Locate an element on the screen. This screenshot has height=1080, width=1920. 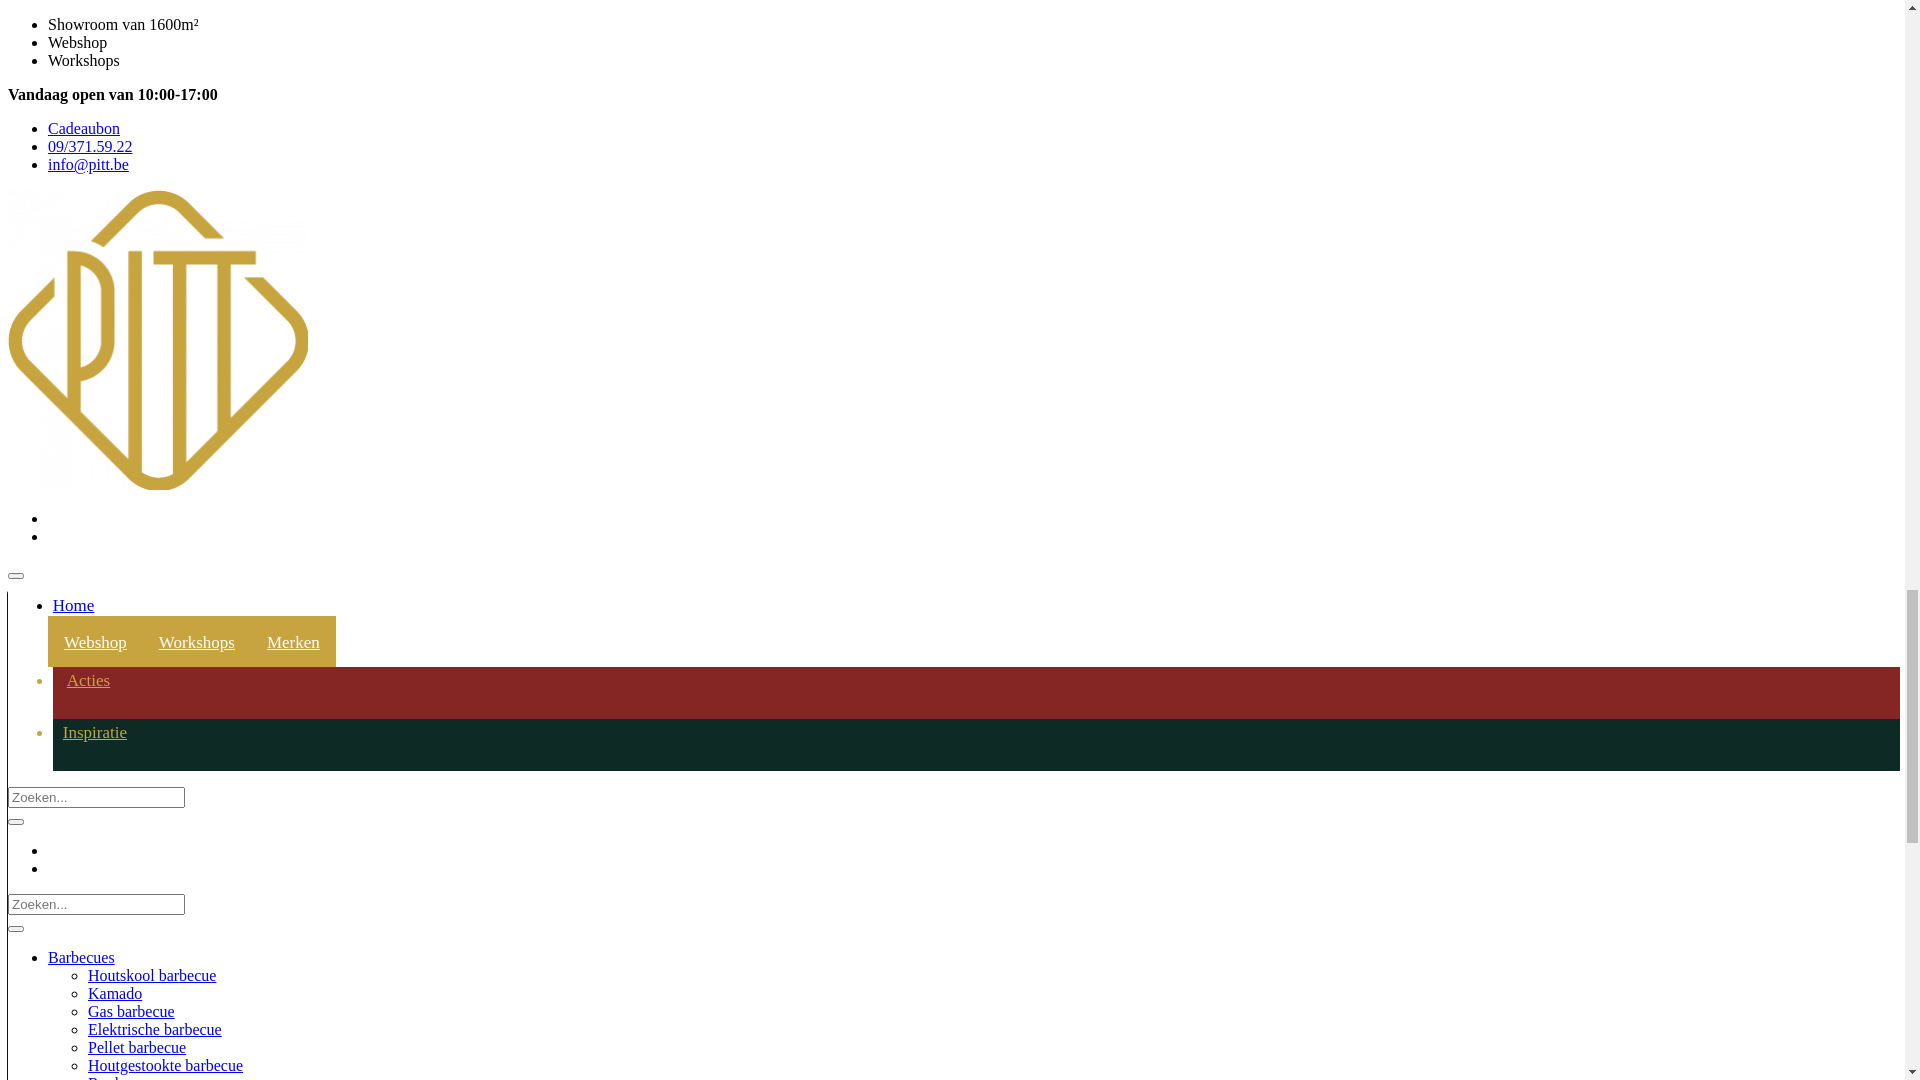
Contact is located at coordinates (73, 924).